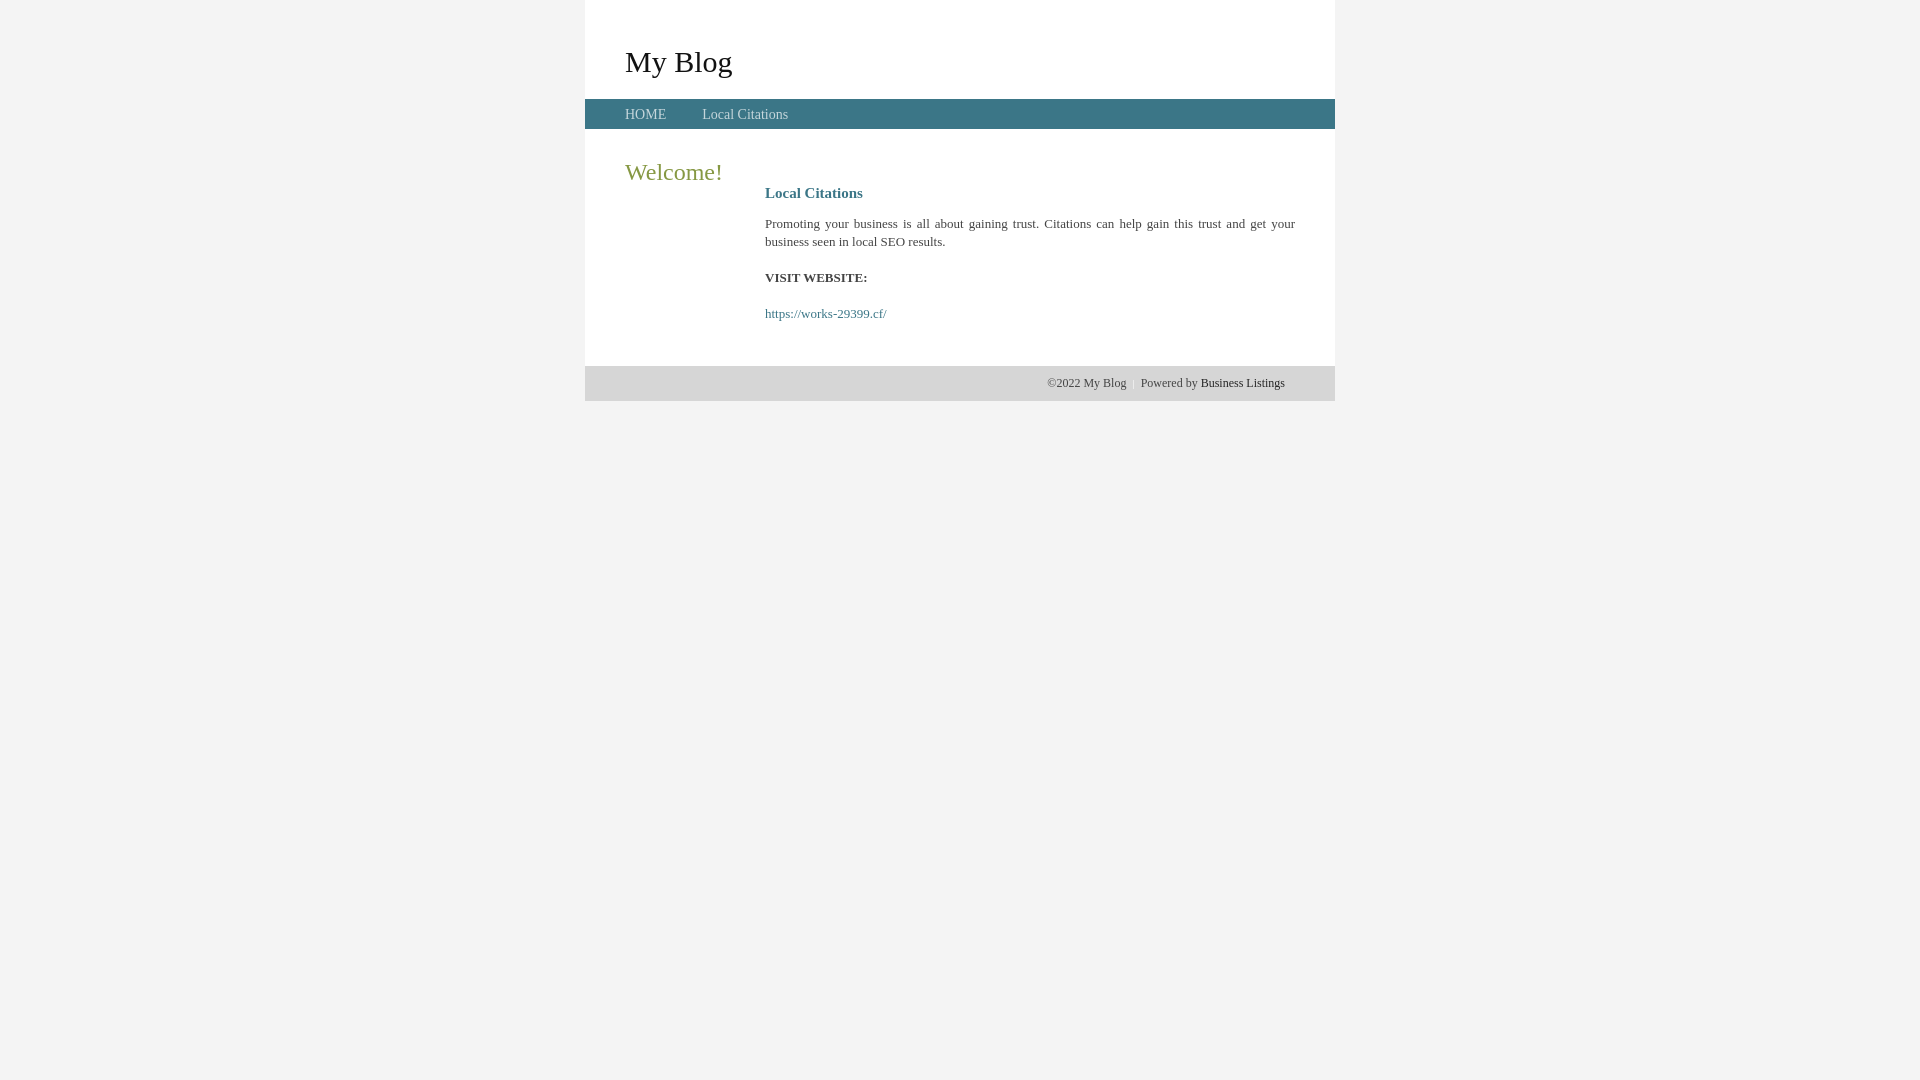 Image resolution: width=1920 pixels, height=1080 pixels. I want to click on Local Citations, so click(745, 114).